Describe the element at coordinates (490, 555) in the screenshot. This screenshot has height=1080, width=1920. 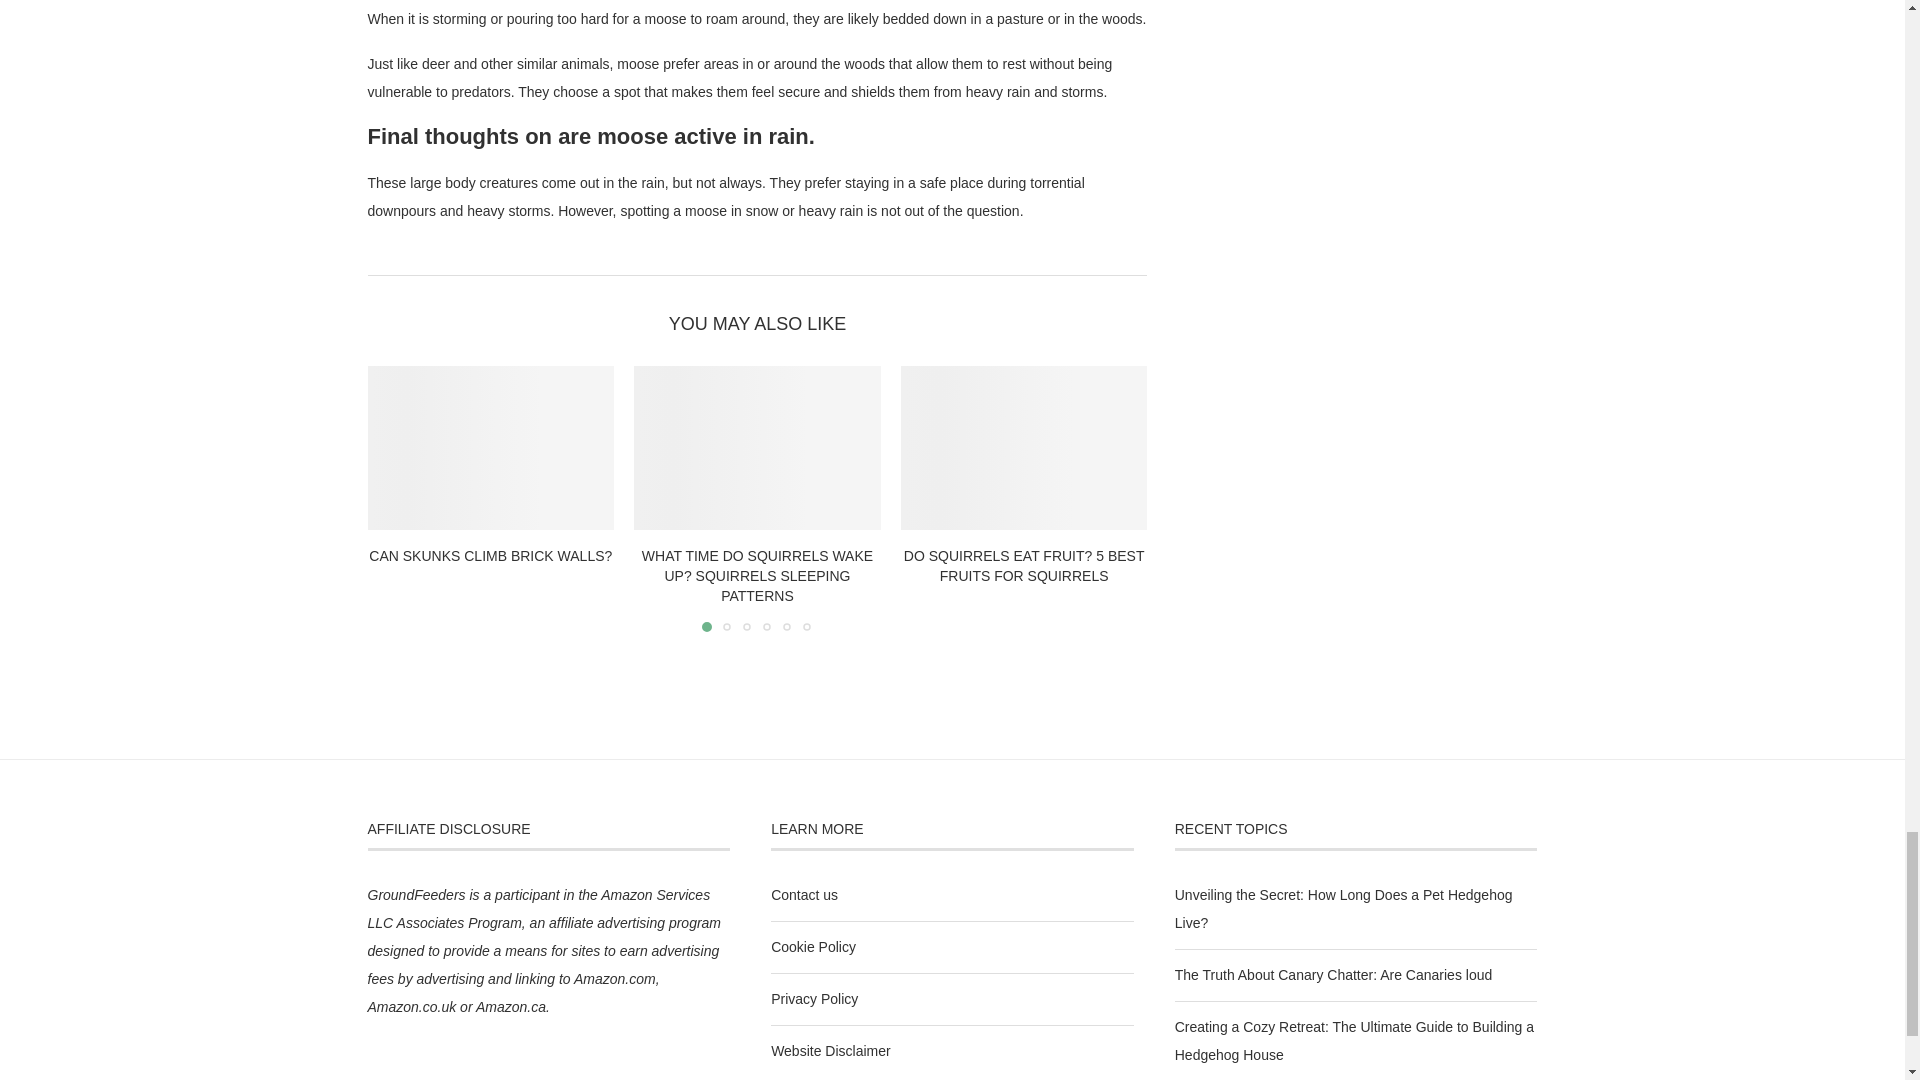
I see `CAN SKUNKS CLIMB BRICK WALLS?` at that location.